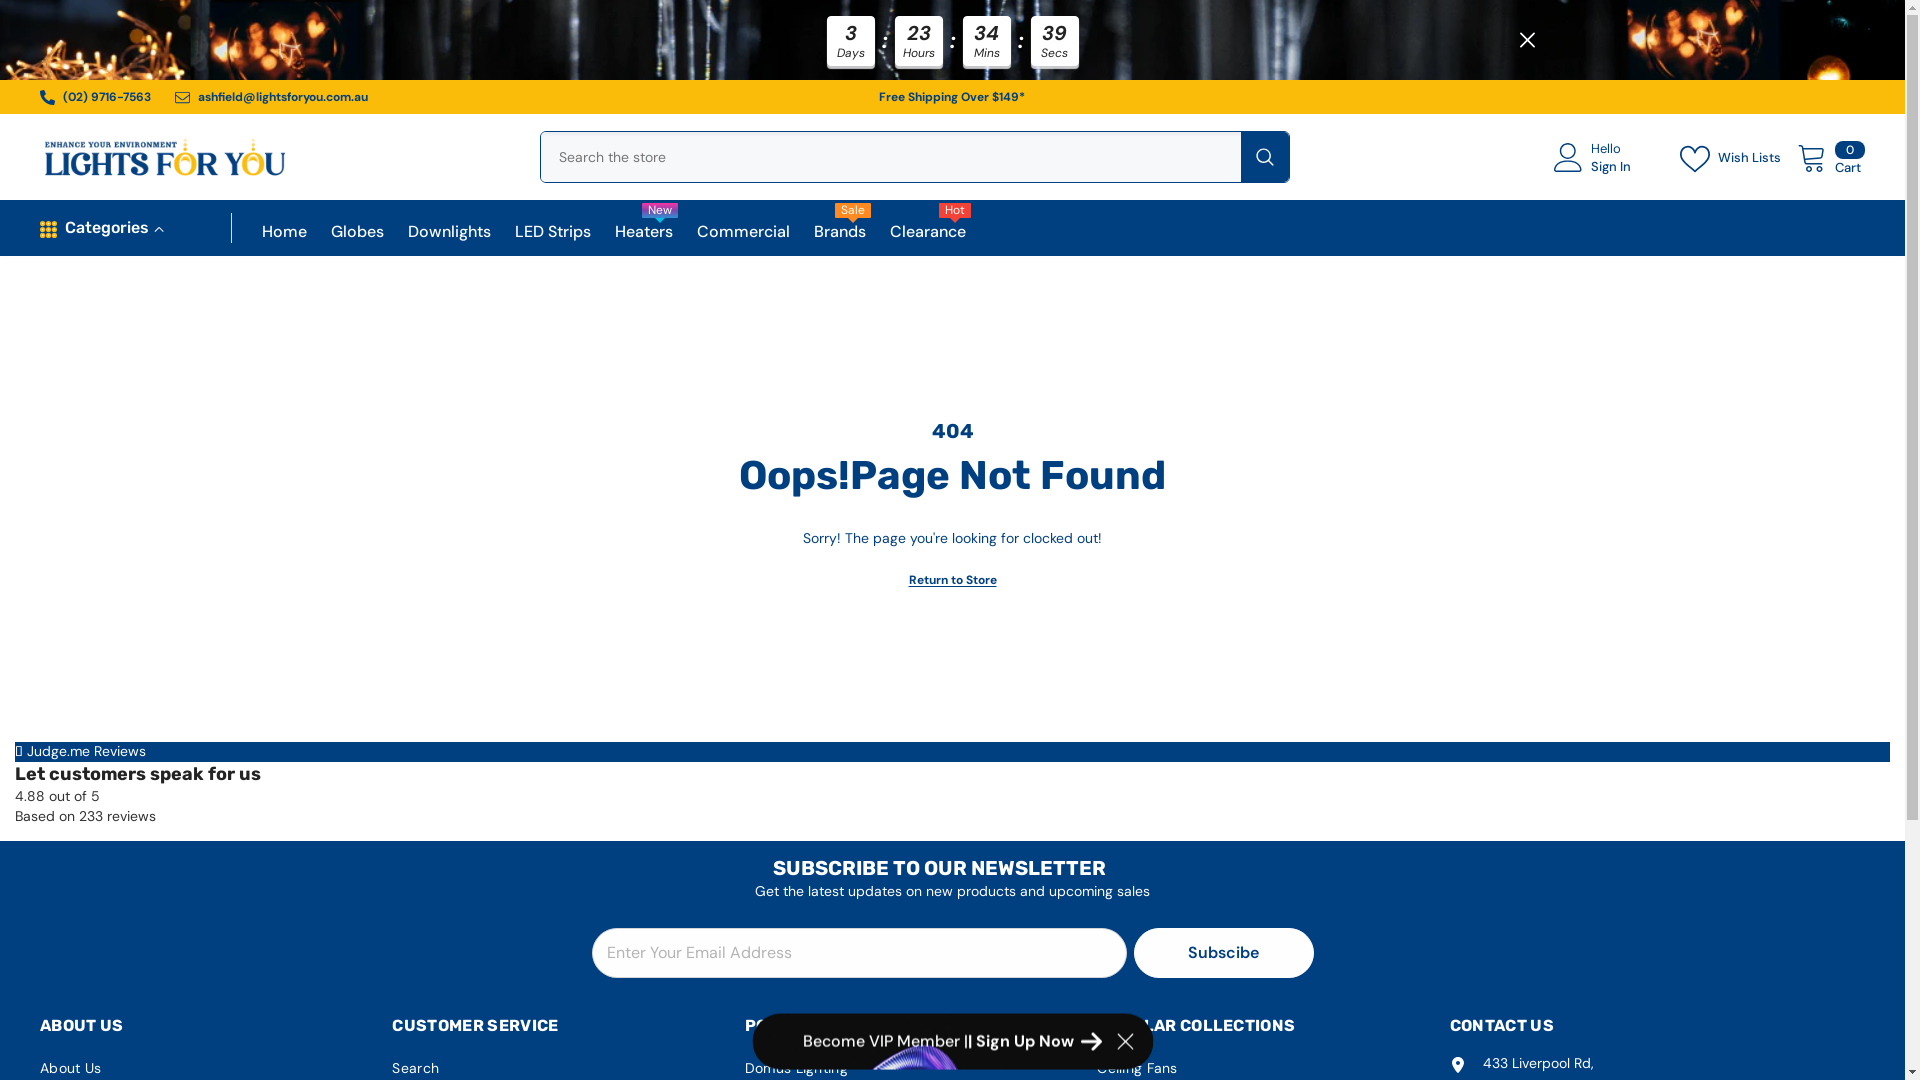  Describe the element at coordinates (840, 239) in the screenshot. I see `Brands
Sale` at that location.